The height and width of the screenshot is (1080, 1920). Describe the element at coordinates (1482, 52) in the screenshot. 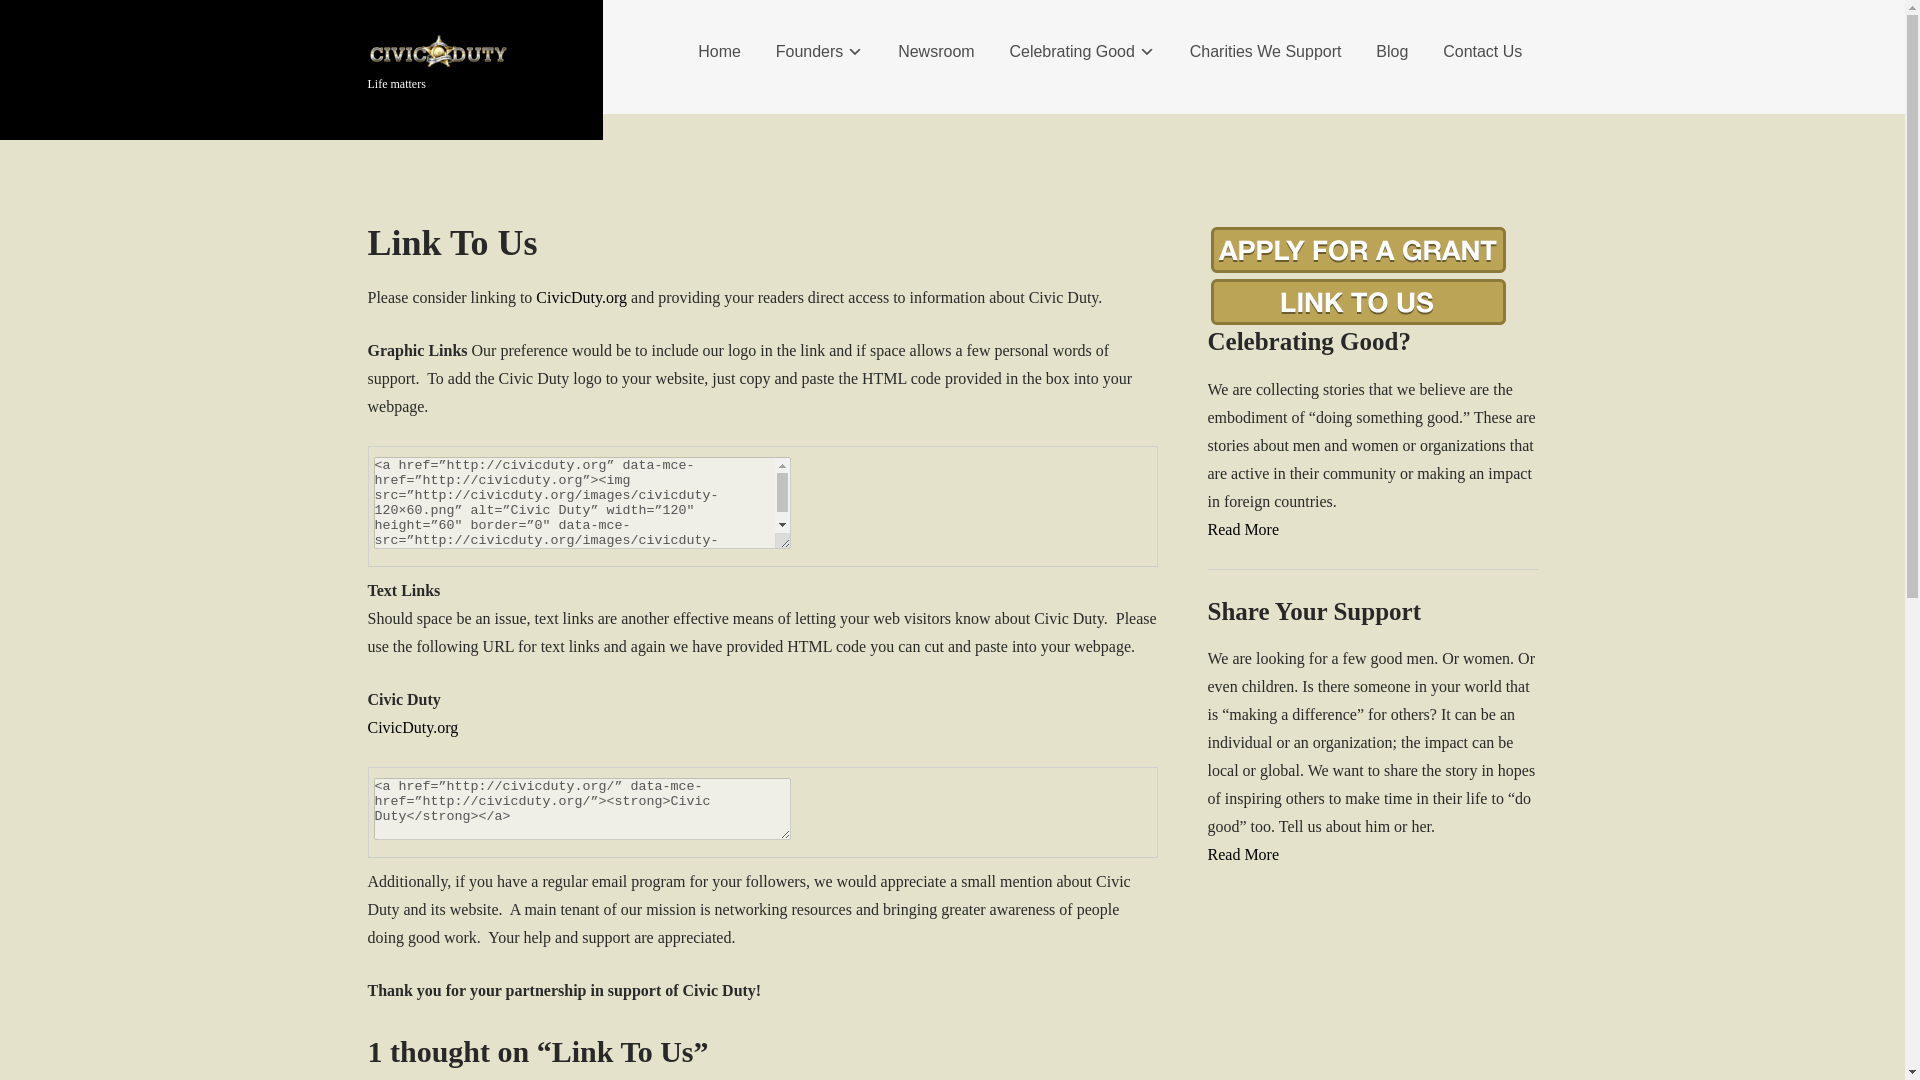

I see `Contact Us` at that location.